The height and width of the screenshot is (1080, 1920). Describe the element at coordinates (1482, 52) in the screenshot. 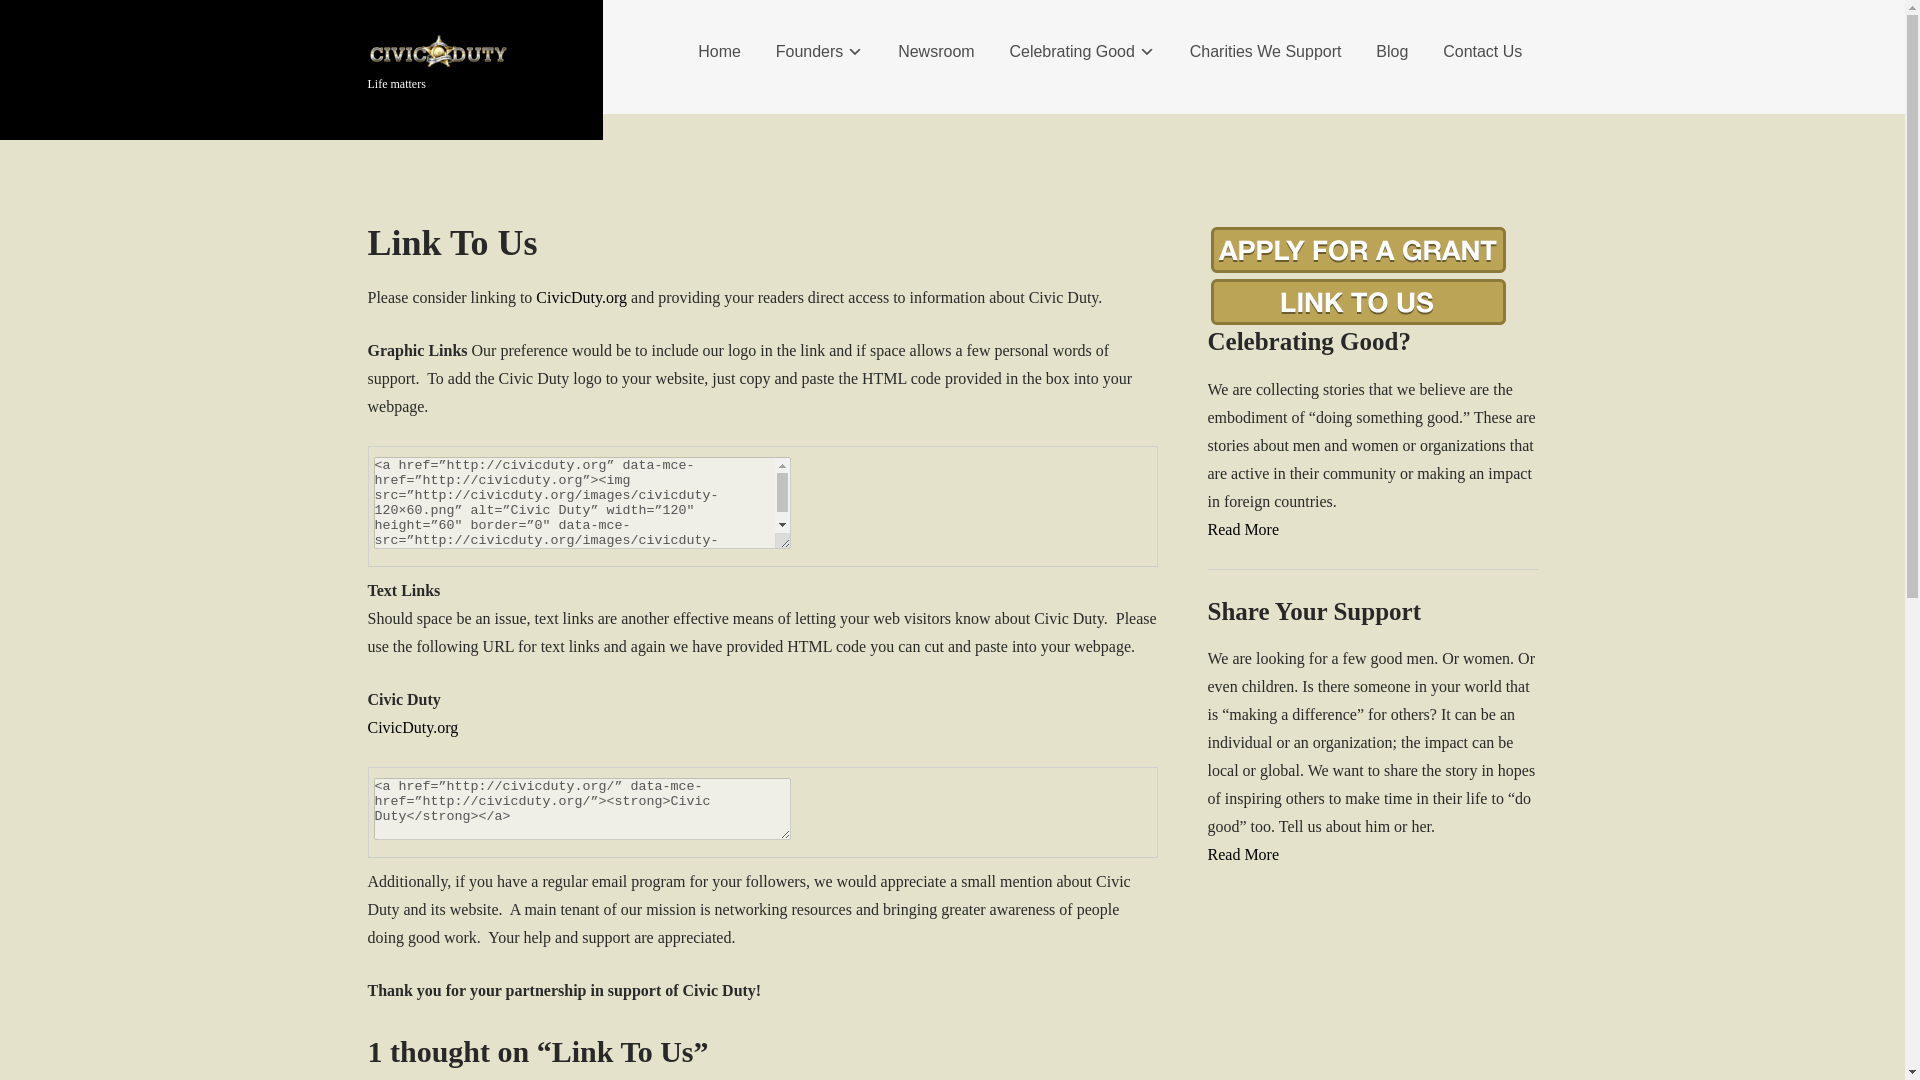

I see `Contact Us` at that location.